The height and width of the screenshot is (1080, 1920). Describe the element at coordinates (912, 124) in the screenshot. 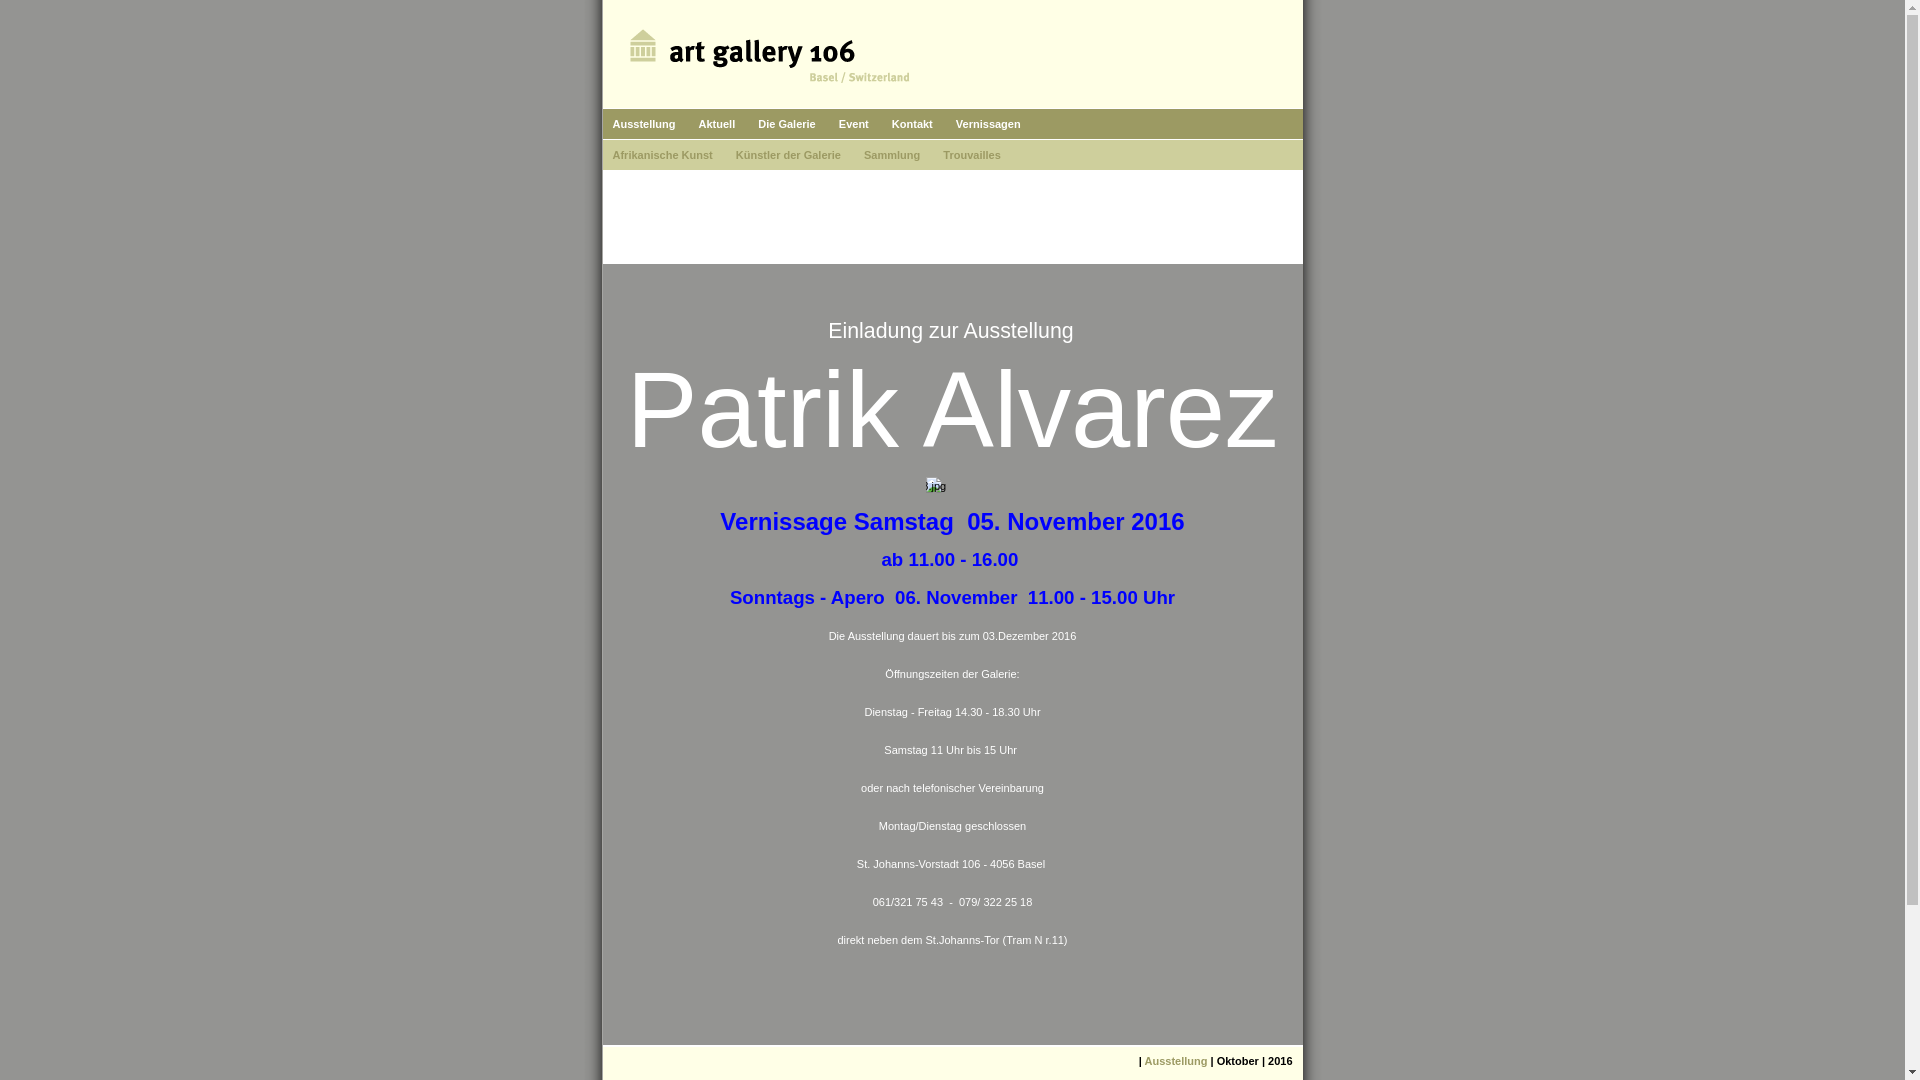

I see `Kontakt` at that location.